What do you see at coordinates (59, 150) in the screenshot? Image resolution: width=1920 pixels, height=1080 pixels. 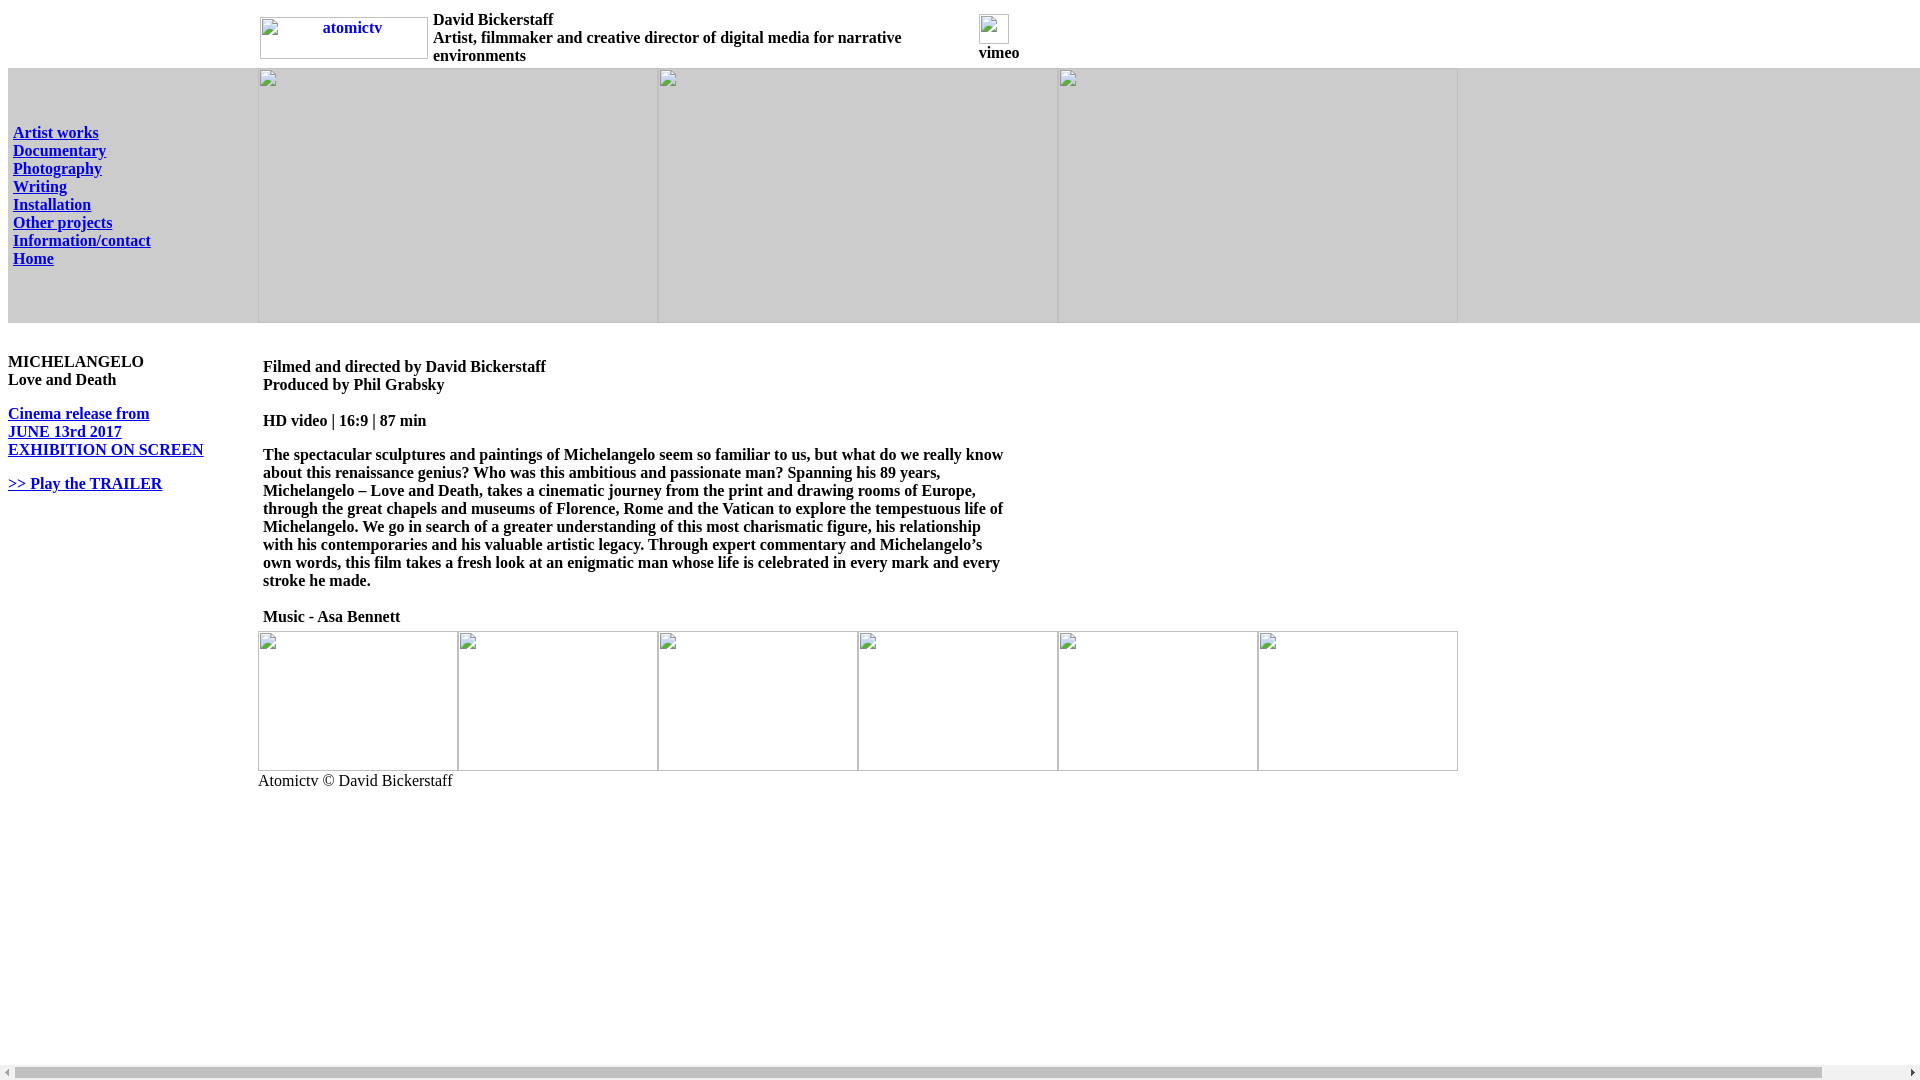 I see `Documentary` at bounding box center [59, 150].